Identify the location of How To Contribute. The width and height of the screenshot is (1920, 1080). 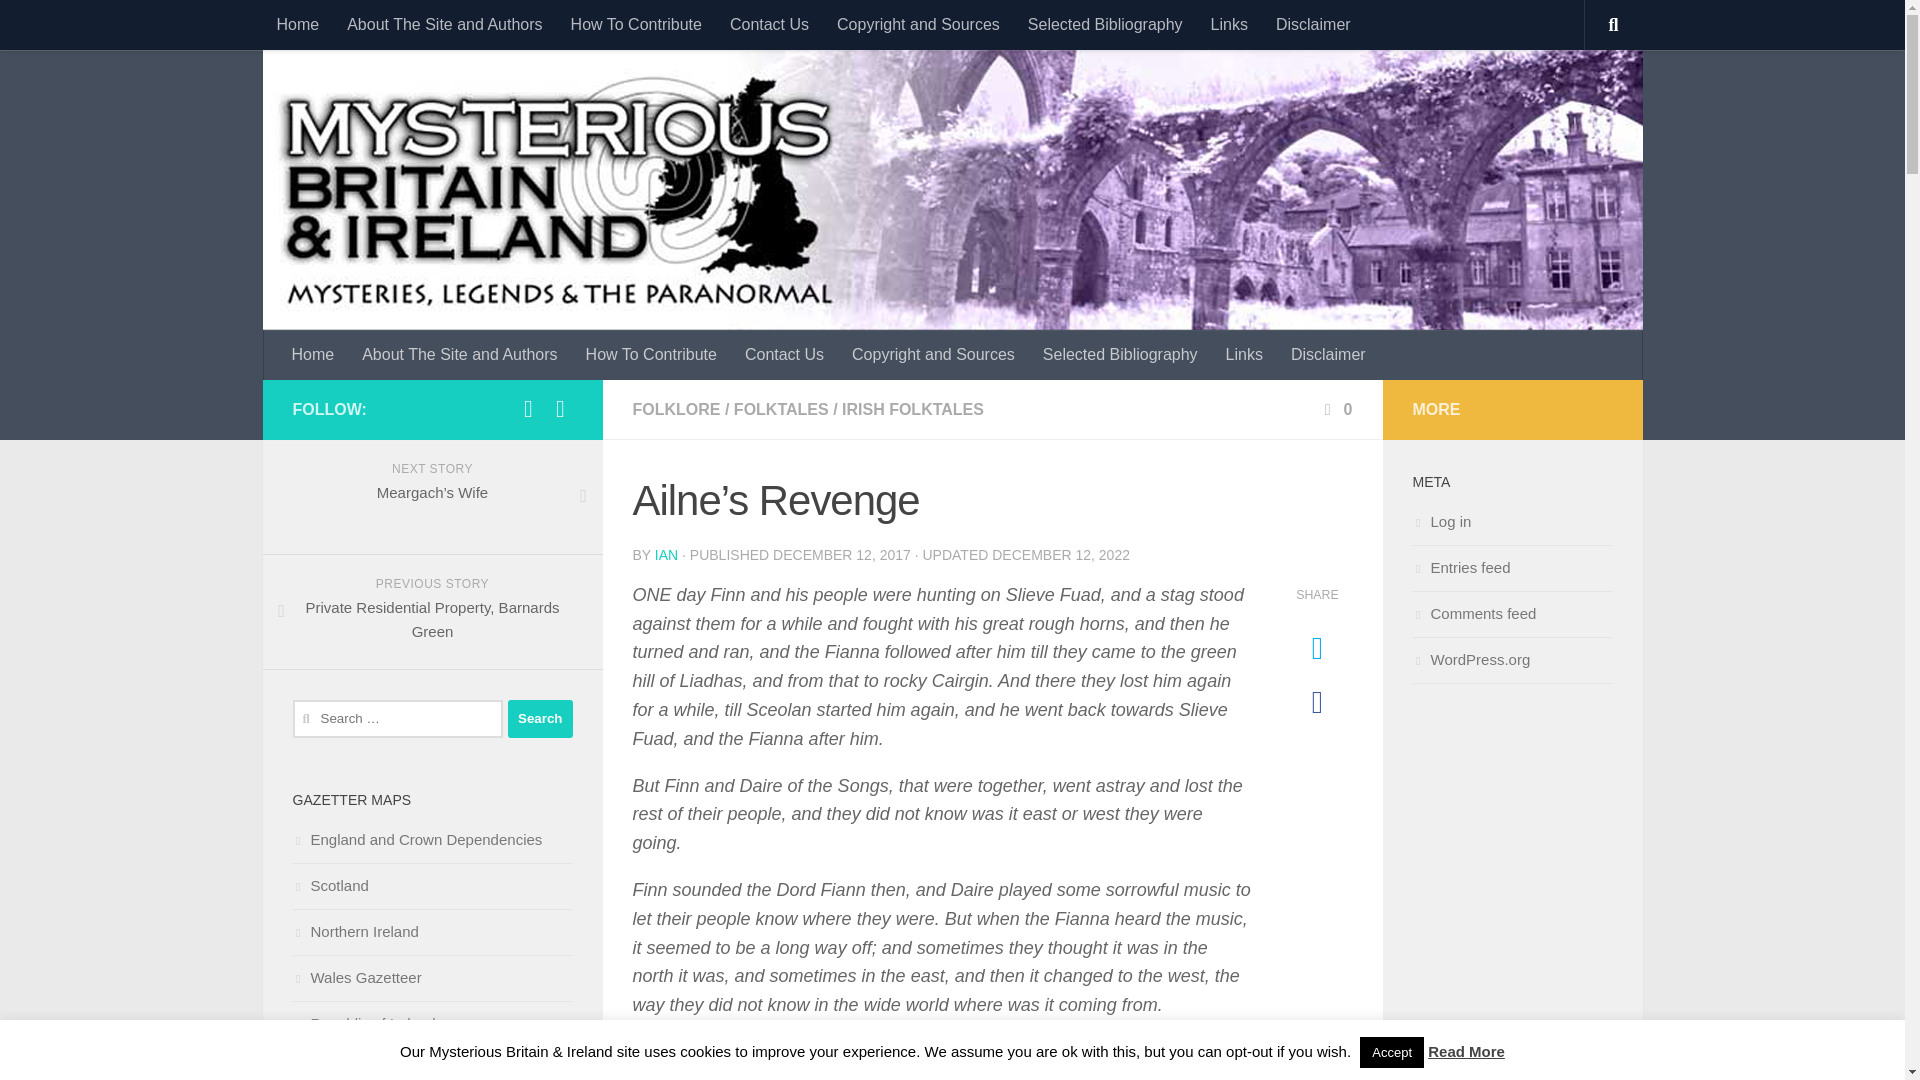
(636, 24).